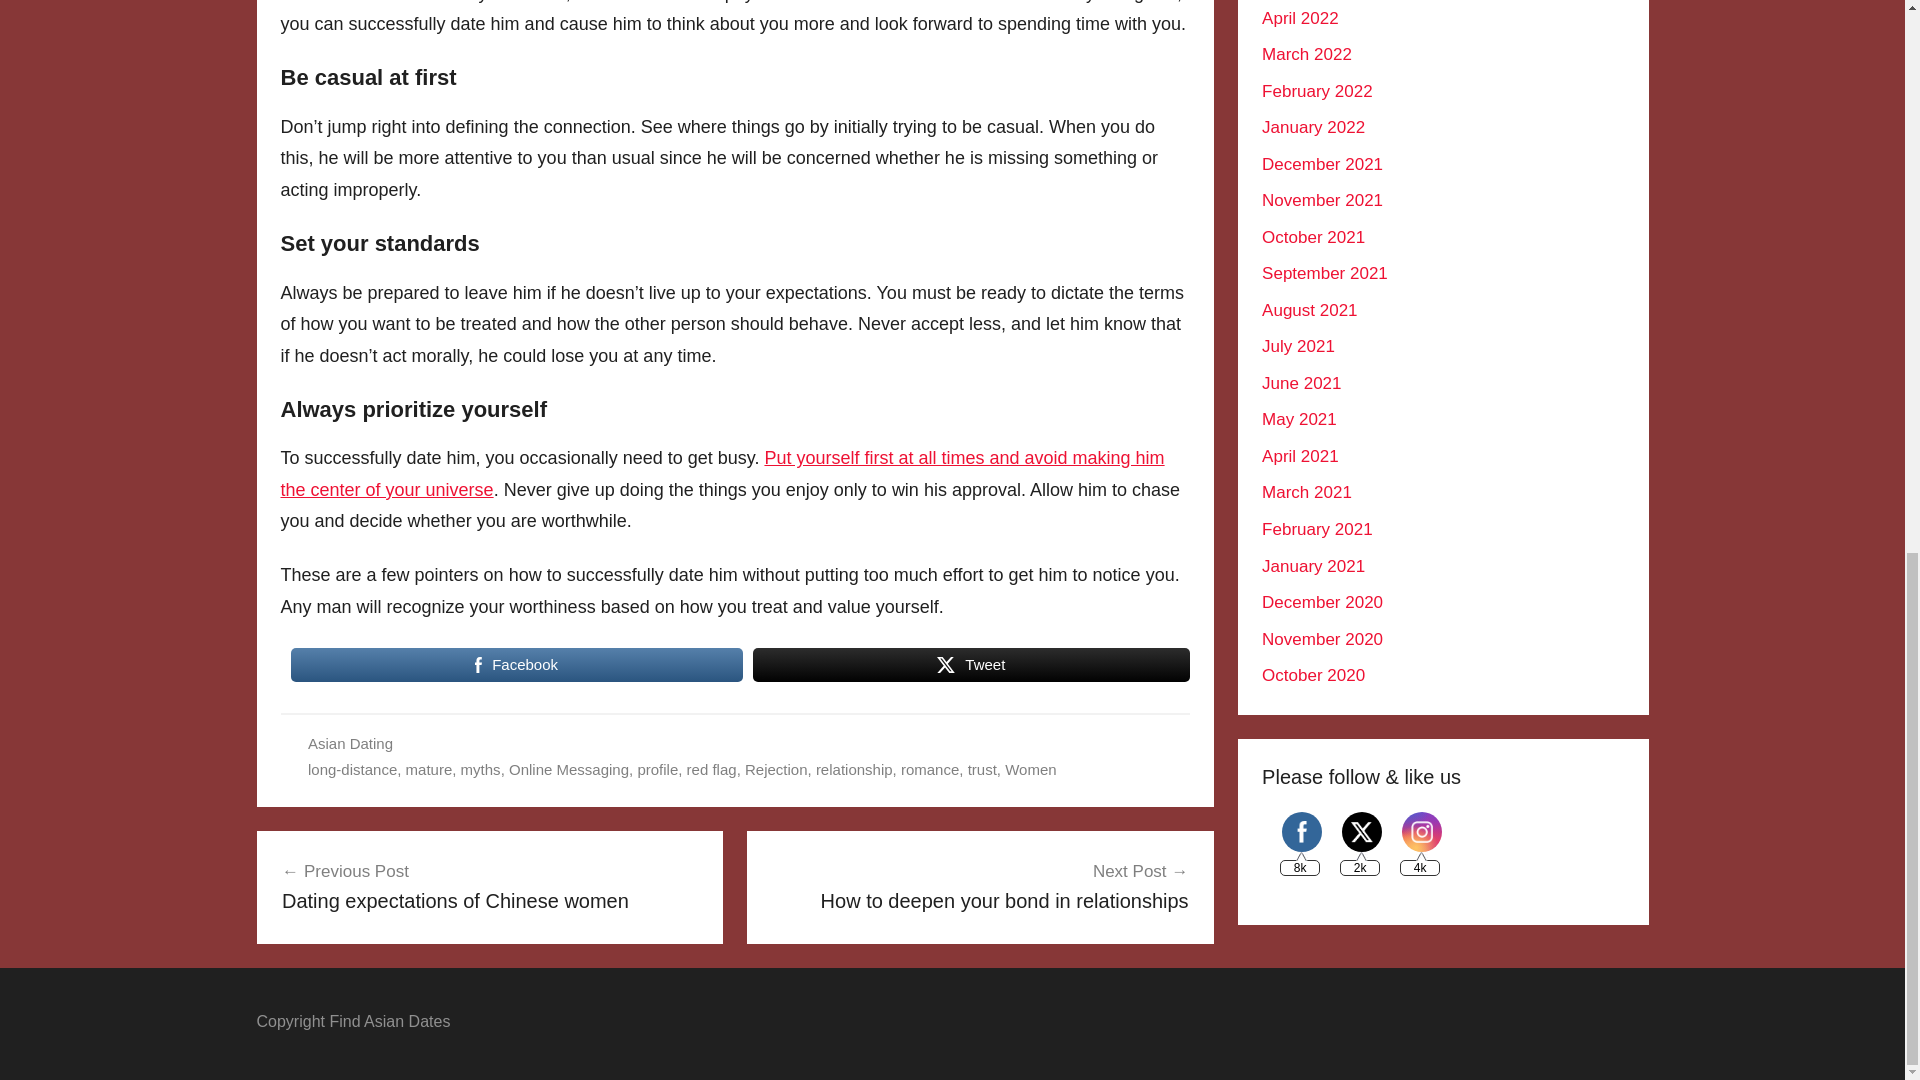 This screenshot has height=1080, width=1920. I want to click on red flag, so click(712, 769).